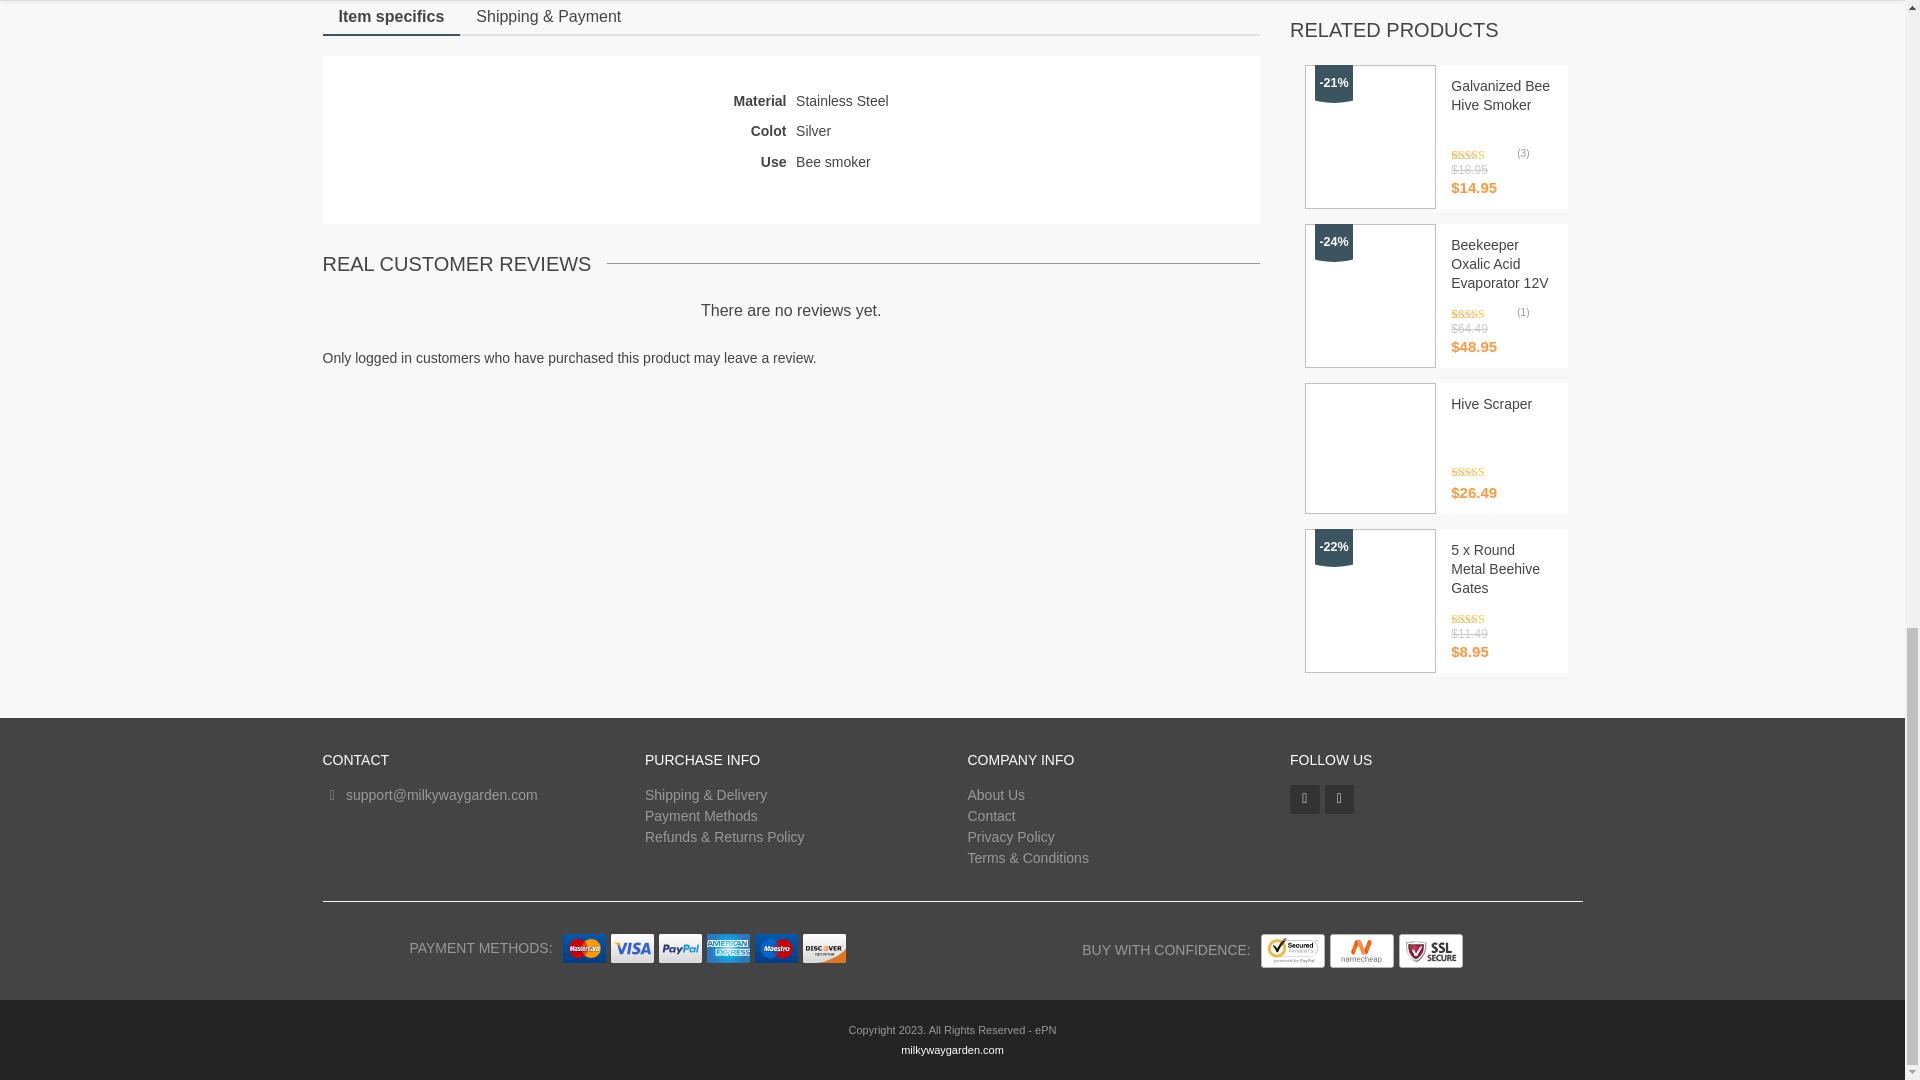 The height and width of the screenshot is (1080, 1920). What do you see at coordinates (996, 795) in the screenshot?
I see `About Us` at bounding box center [996, 795].